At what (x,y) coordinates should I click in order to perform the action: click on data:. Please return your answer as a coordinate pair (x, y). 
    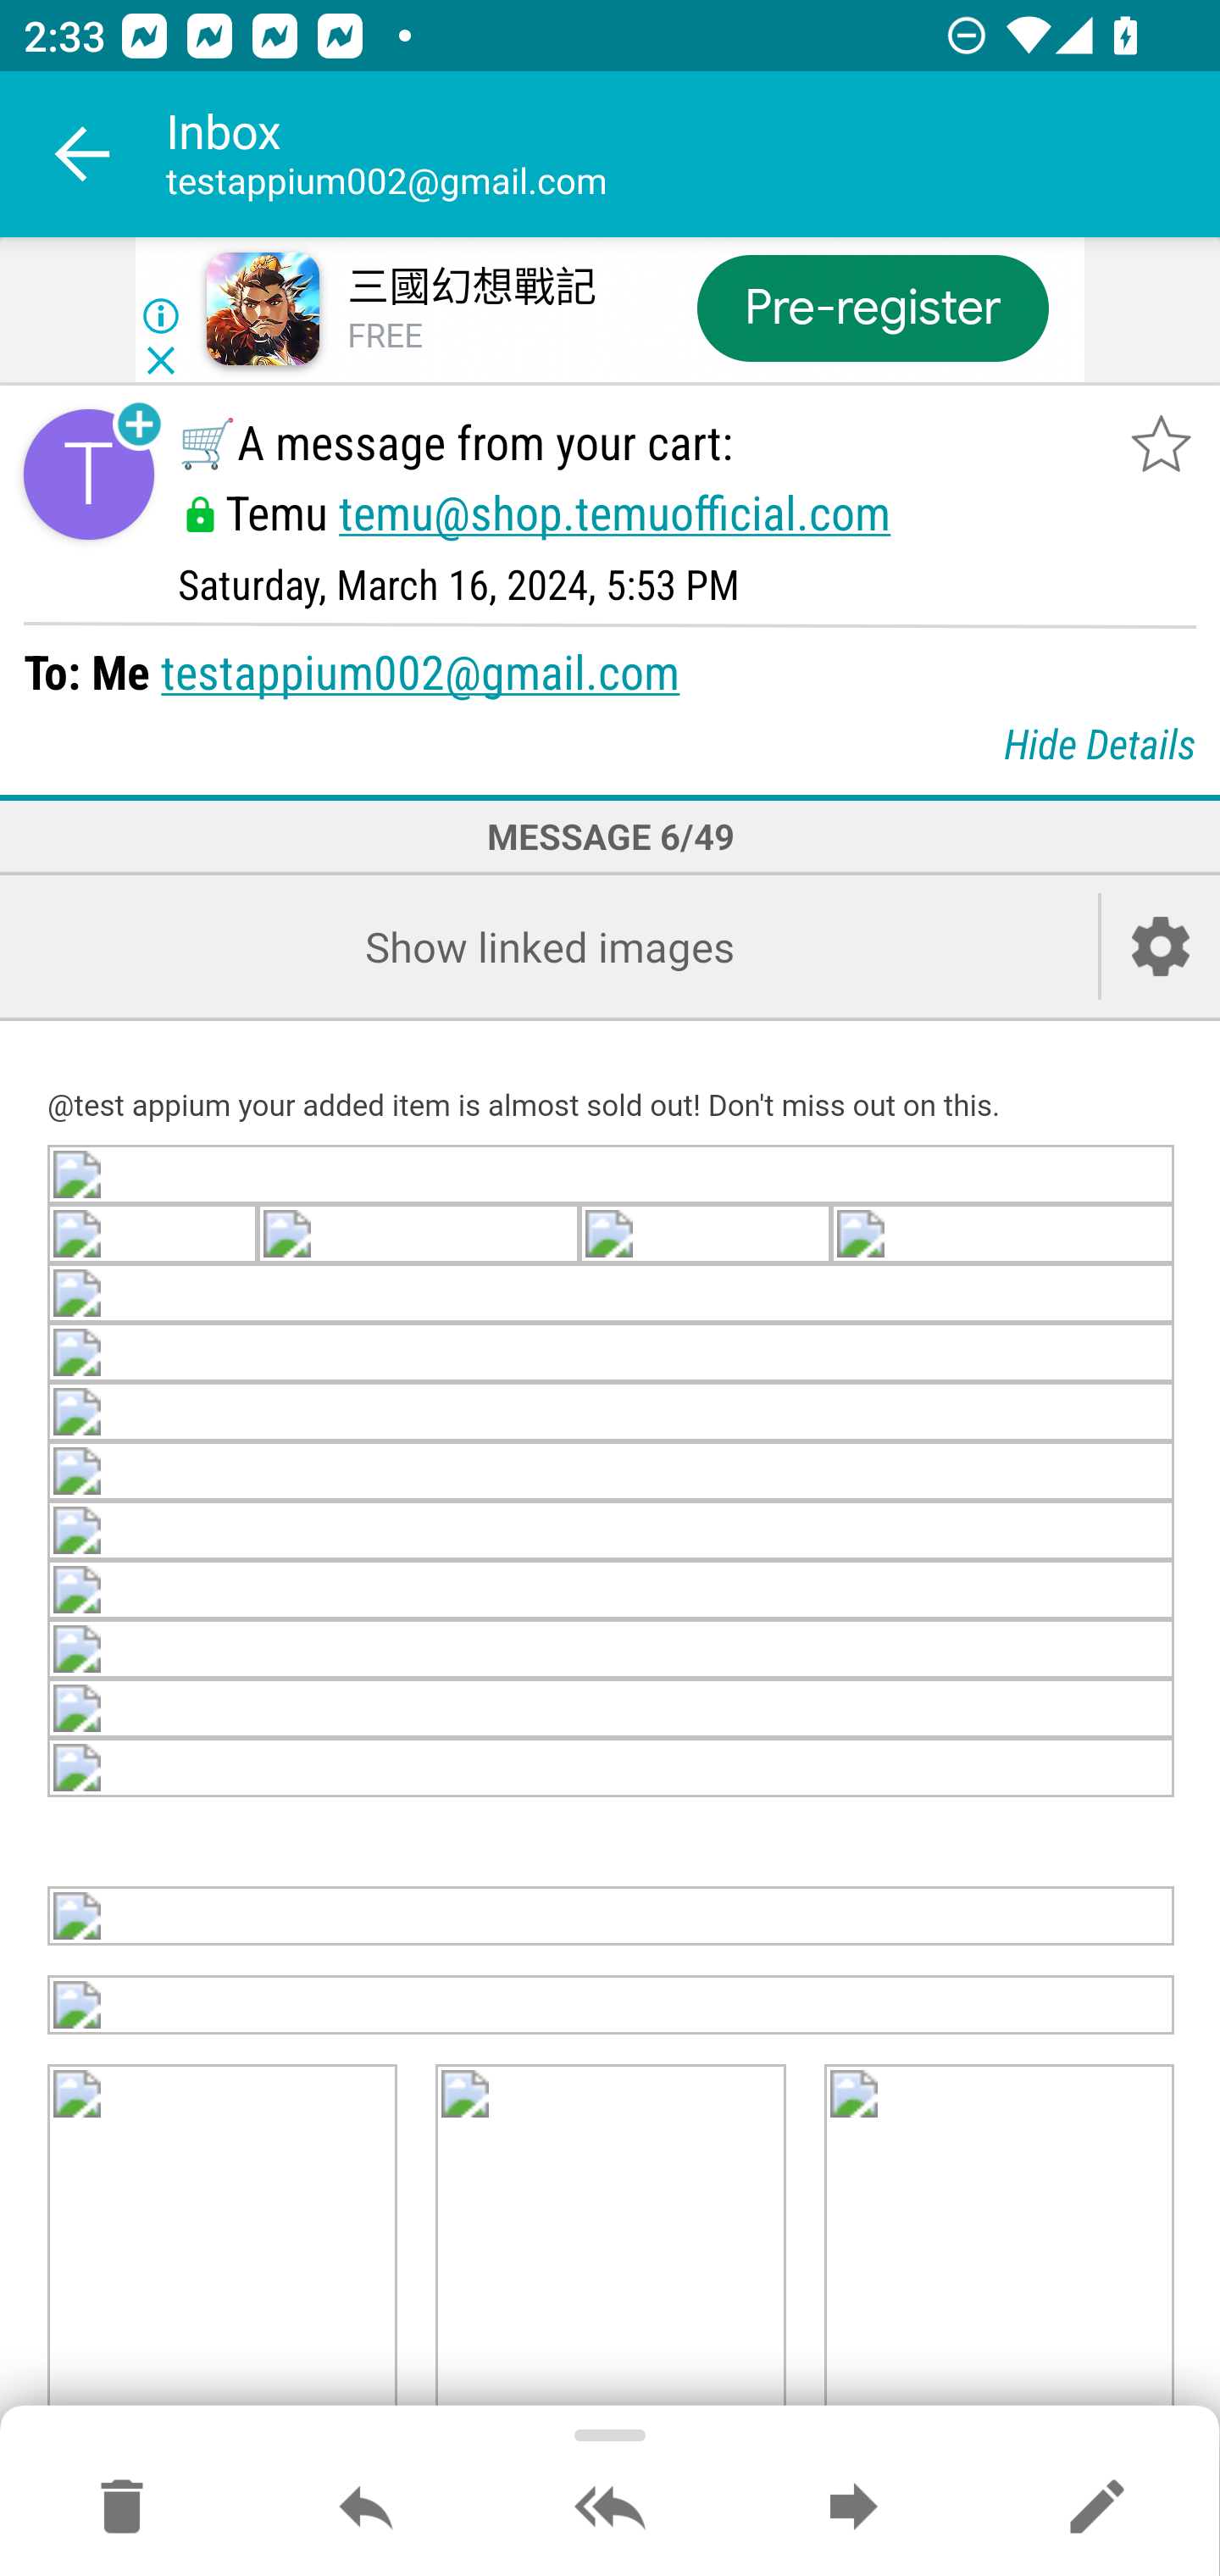
    Looking at the image, I should click on (612, 1651).